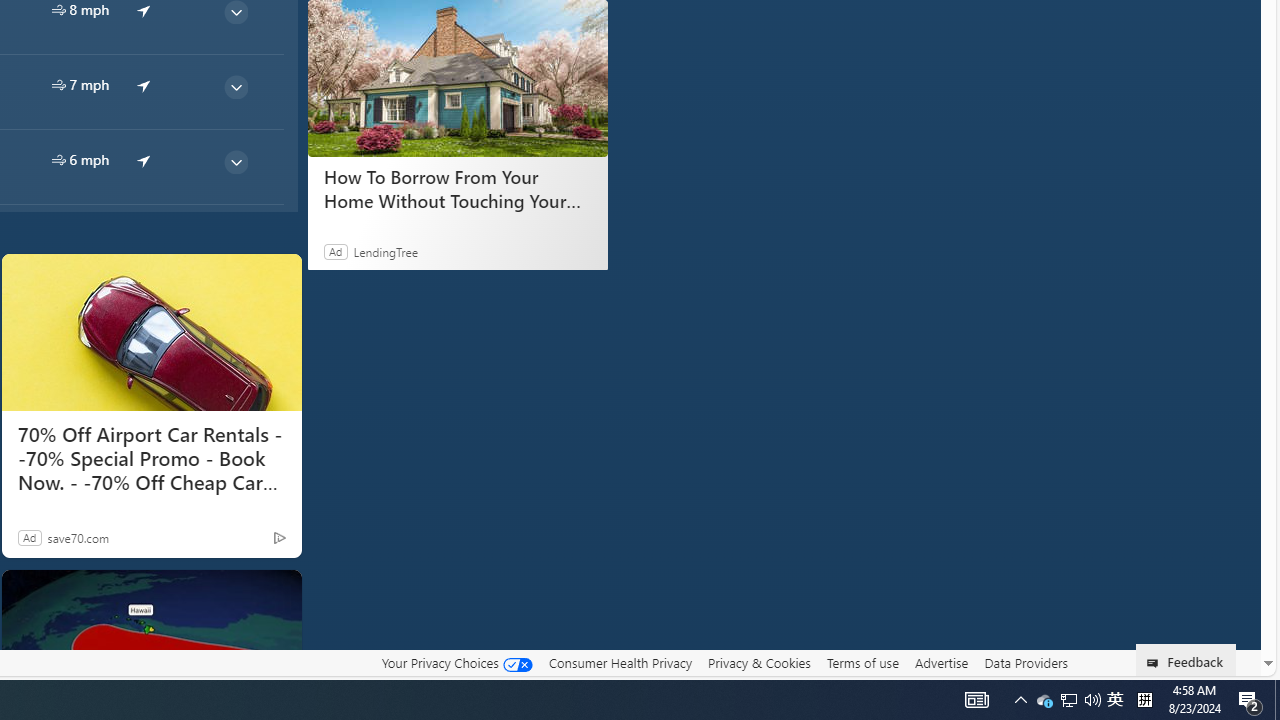 This screenshot has width=1280, height=720. I want to click on Data Providers, so click(1026, 663).